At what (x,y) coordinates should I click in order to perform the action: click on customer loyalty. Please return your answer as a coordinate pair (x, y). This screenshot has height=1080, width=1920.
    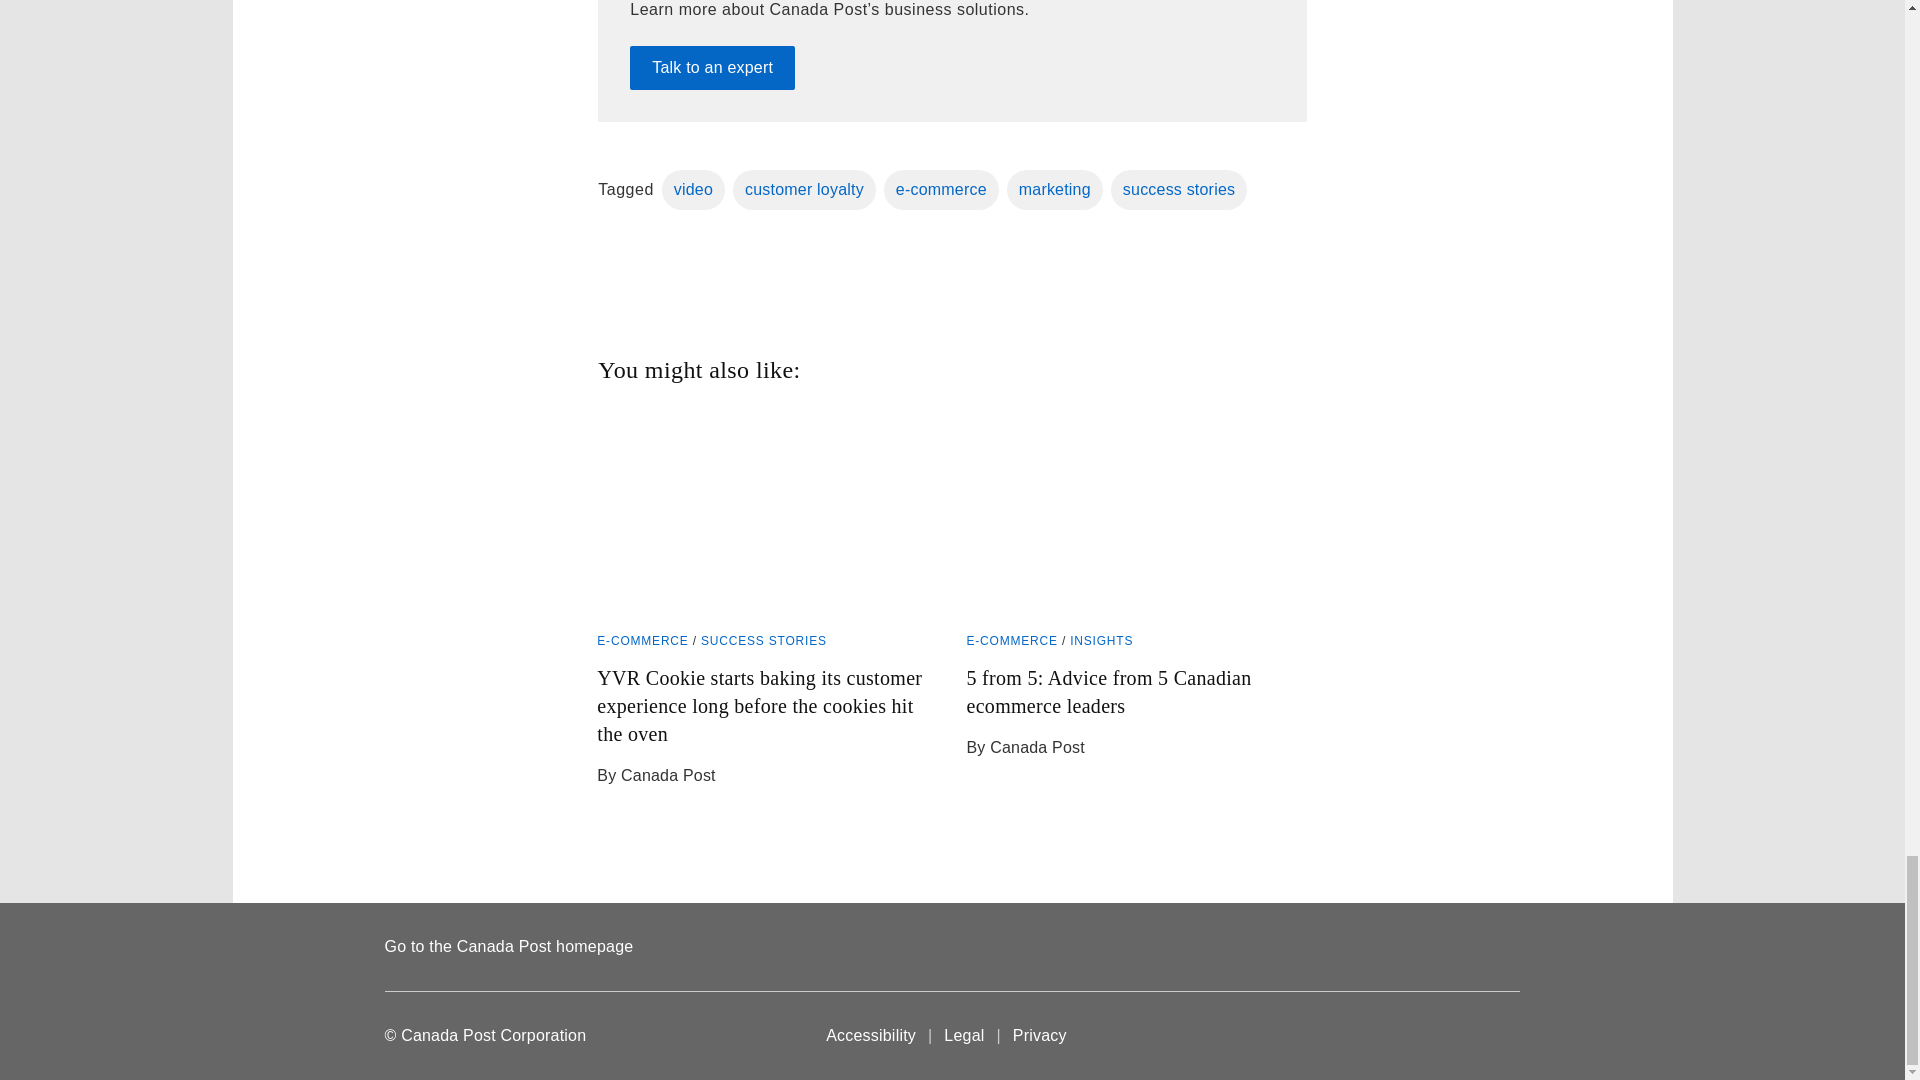
    Looking at the image, I should click on (804, 189).